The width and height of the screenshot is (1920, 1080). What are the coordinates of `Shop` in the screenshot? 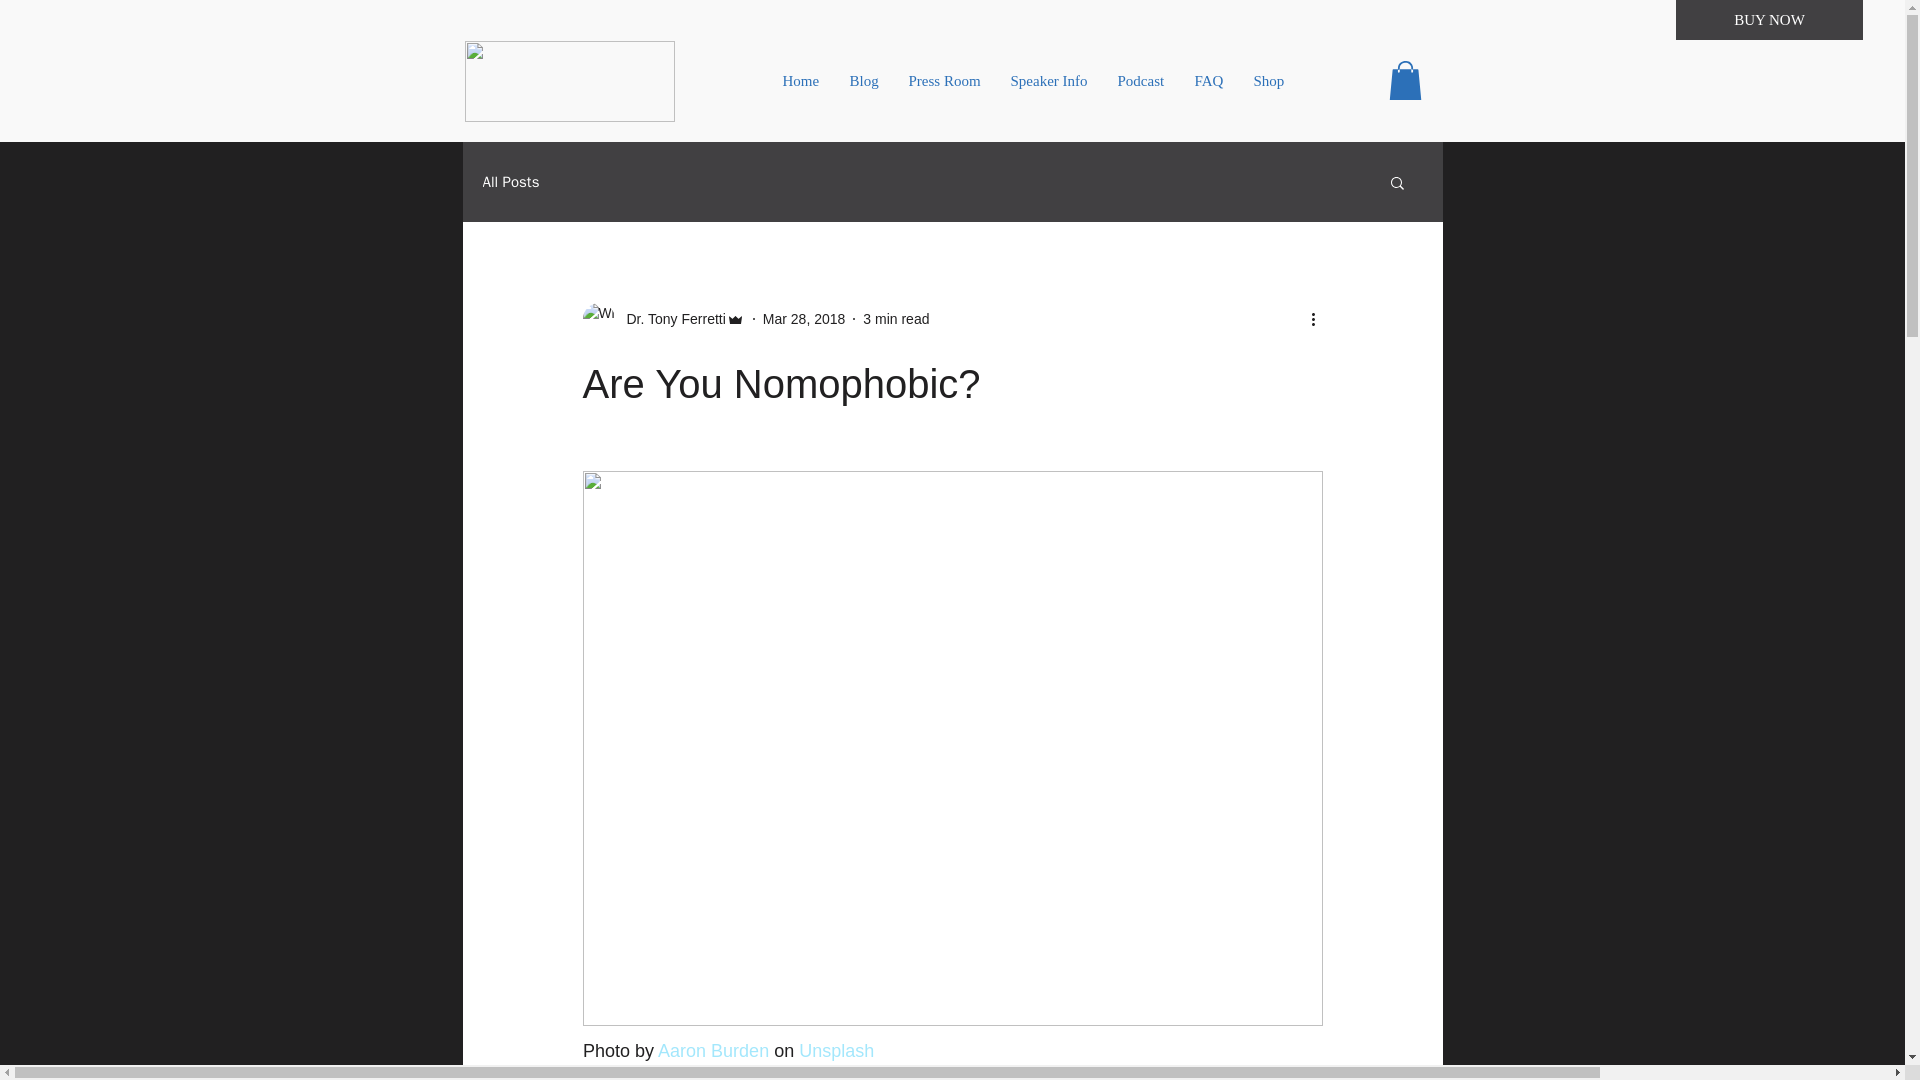 It's located at (1268, 80).